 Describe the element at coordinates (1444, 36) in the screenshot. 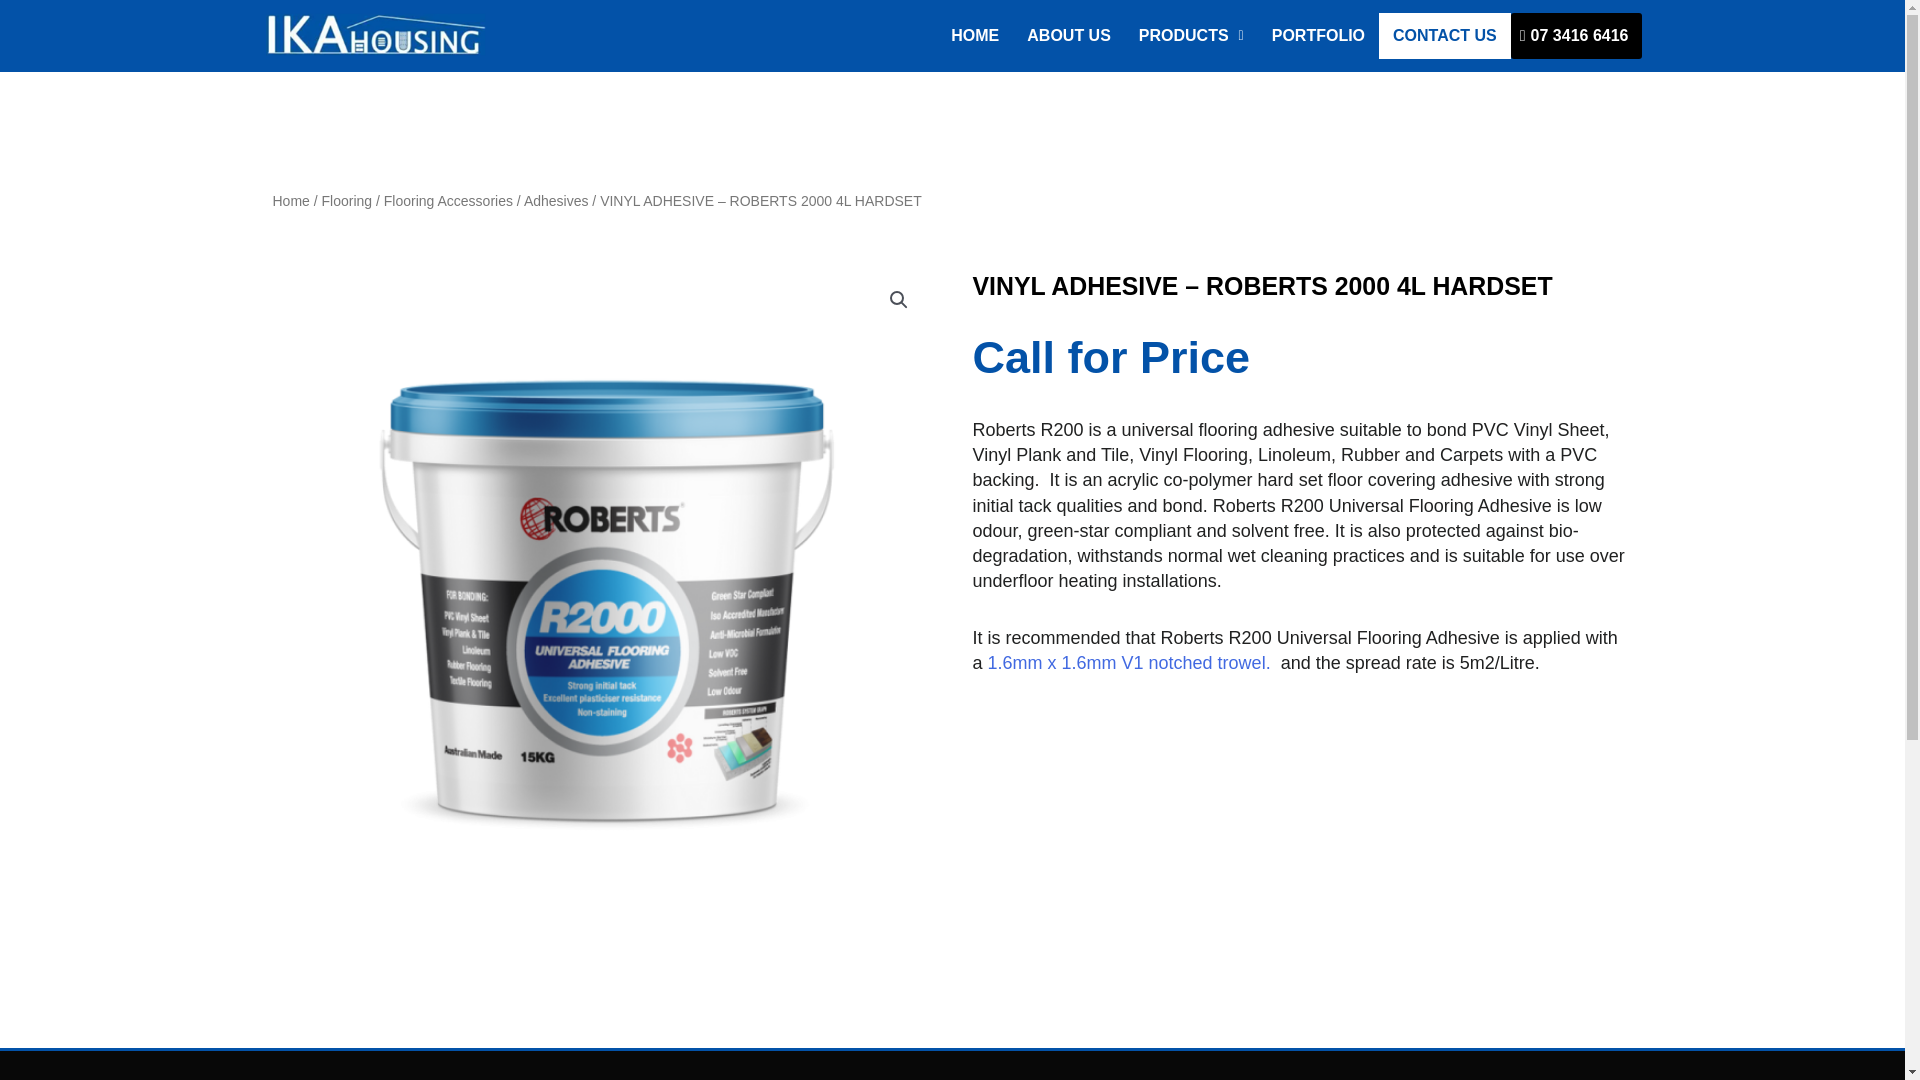

I see `CONTACT US` at that location.